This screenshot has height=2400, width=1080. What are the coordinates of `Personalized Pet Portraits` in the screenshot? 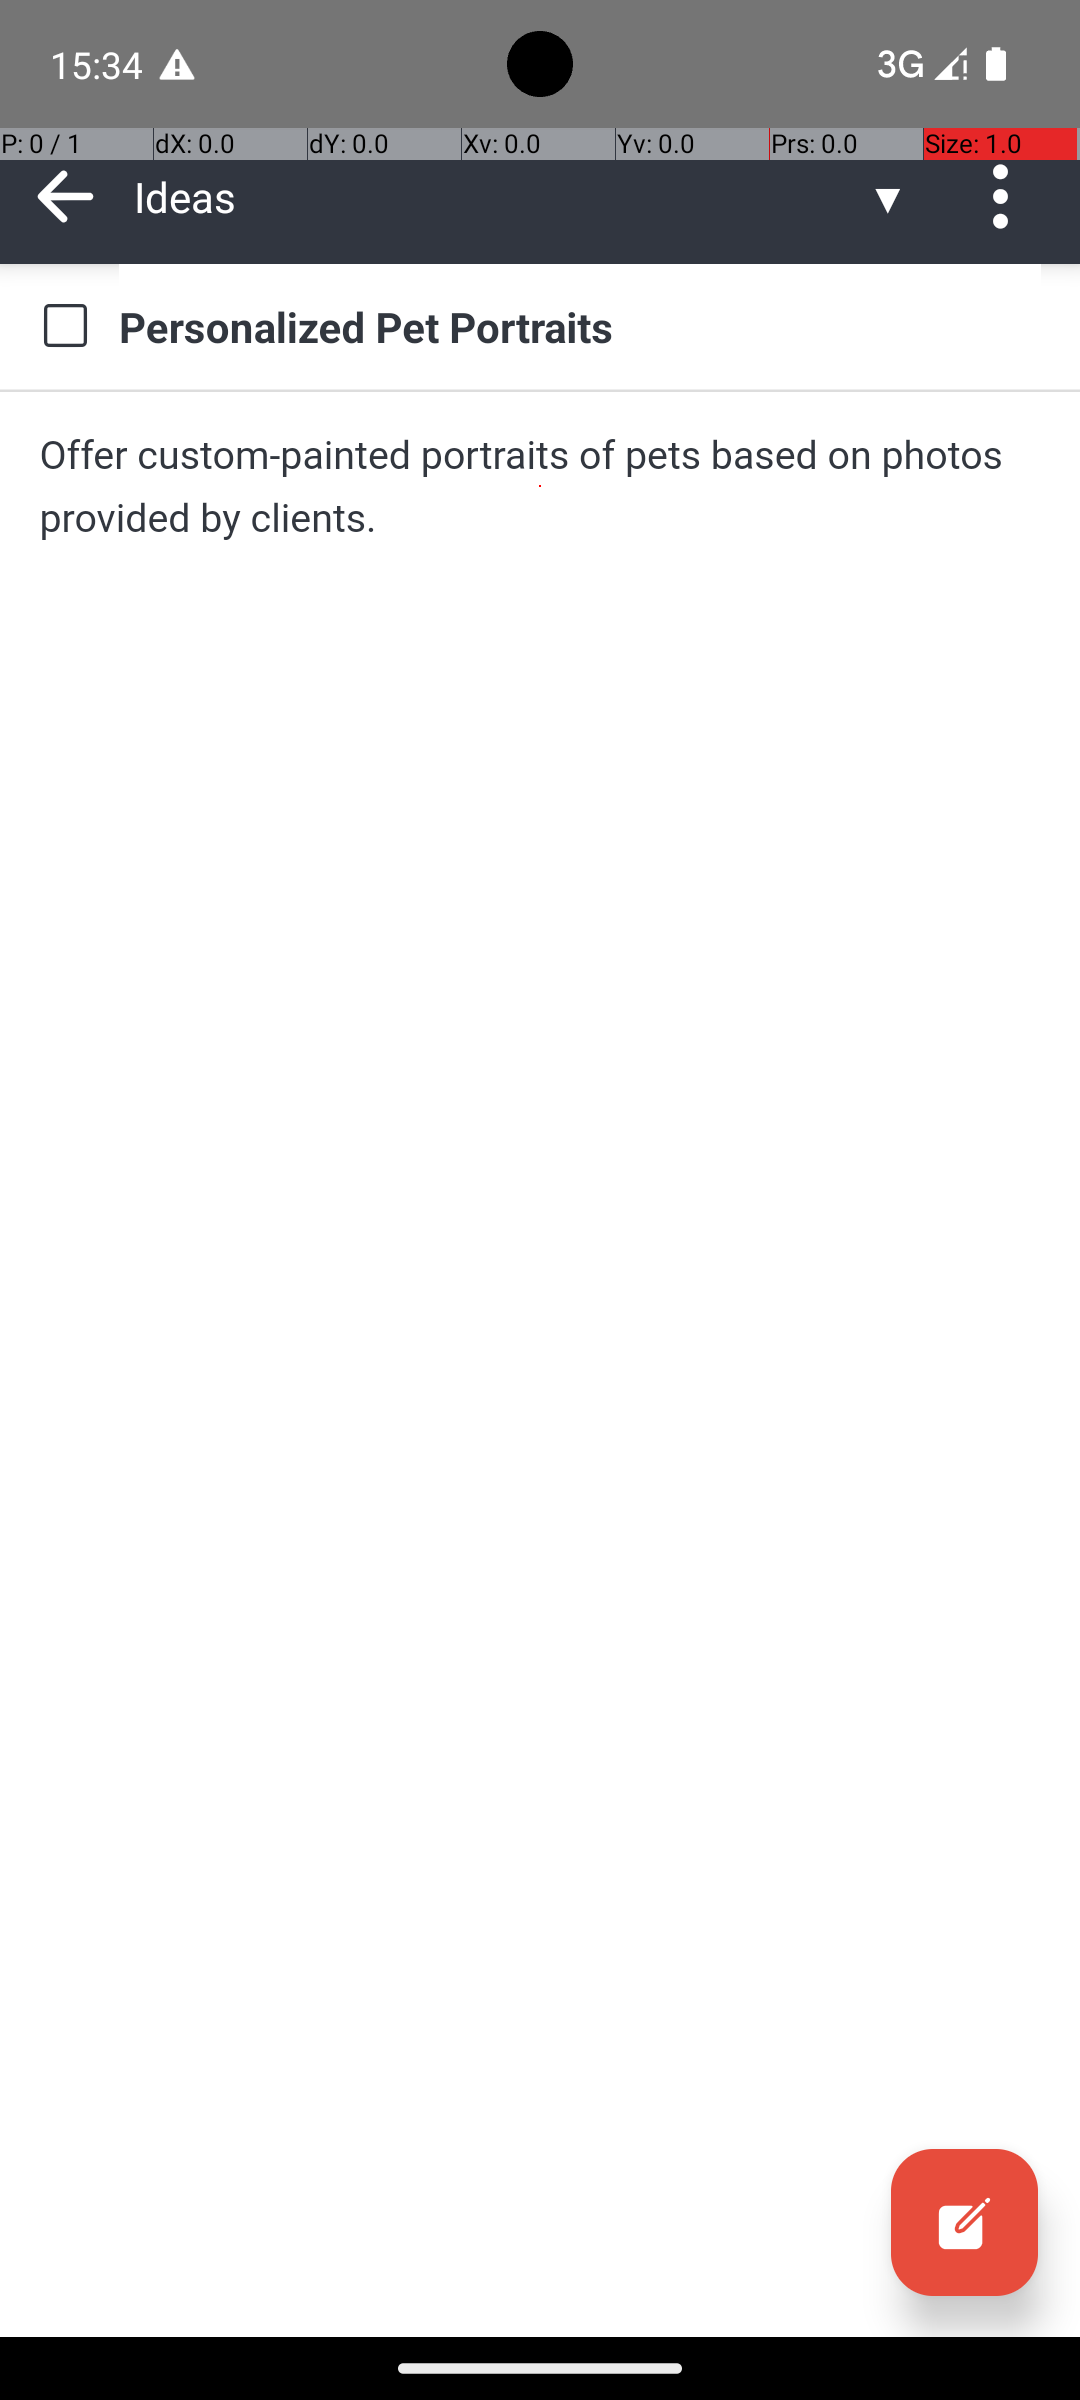 It's located at (580, 326).